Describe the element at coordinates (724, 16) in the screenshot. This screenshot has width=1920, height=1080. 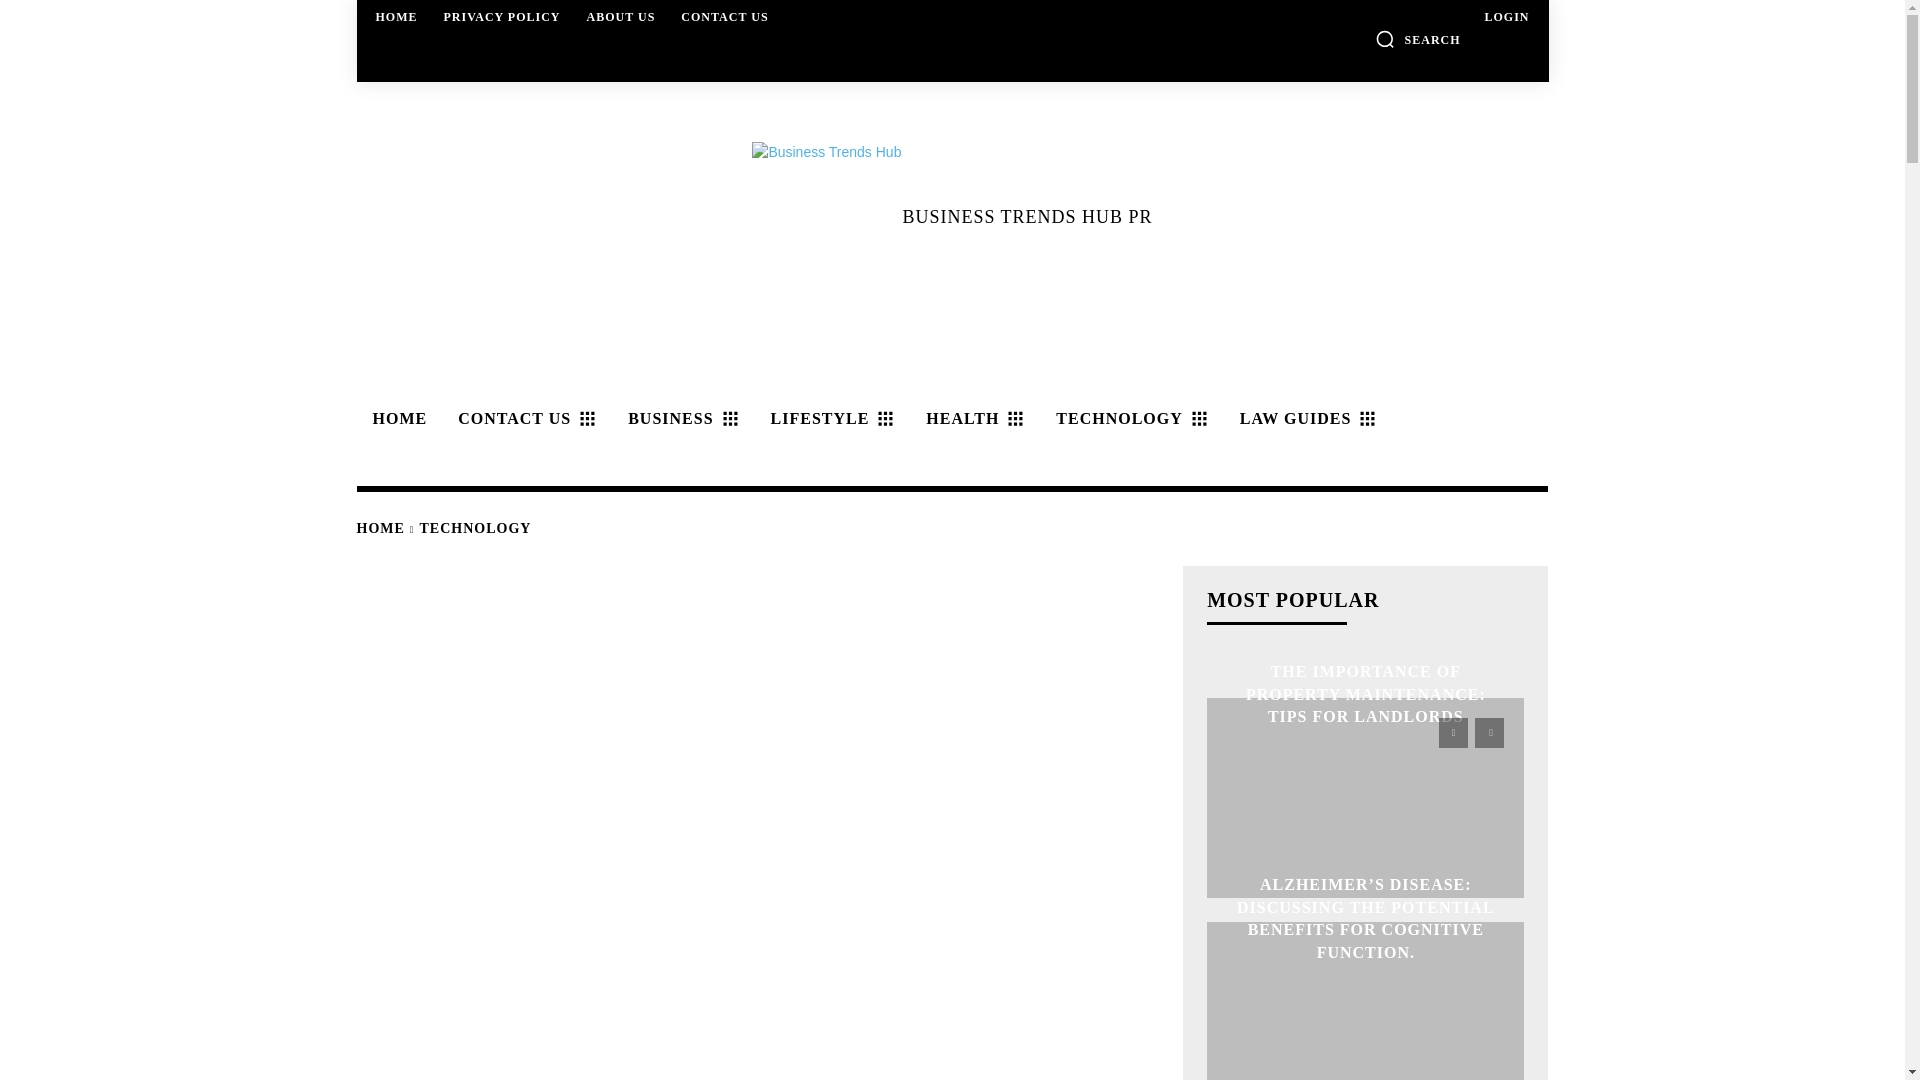
I see `CONTACT US` at that location.